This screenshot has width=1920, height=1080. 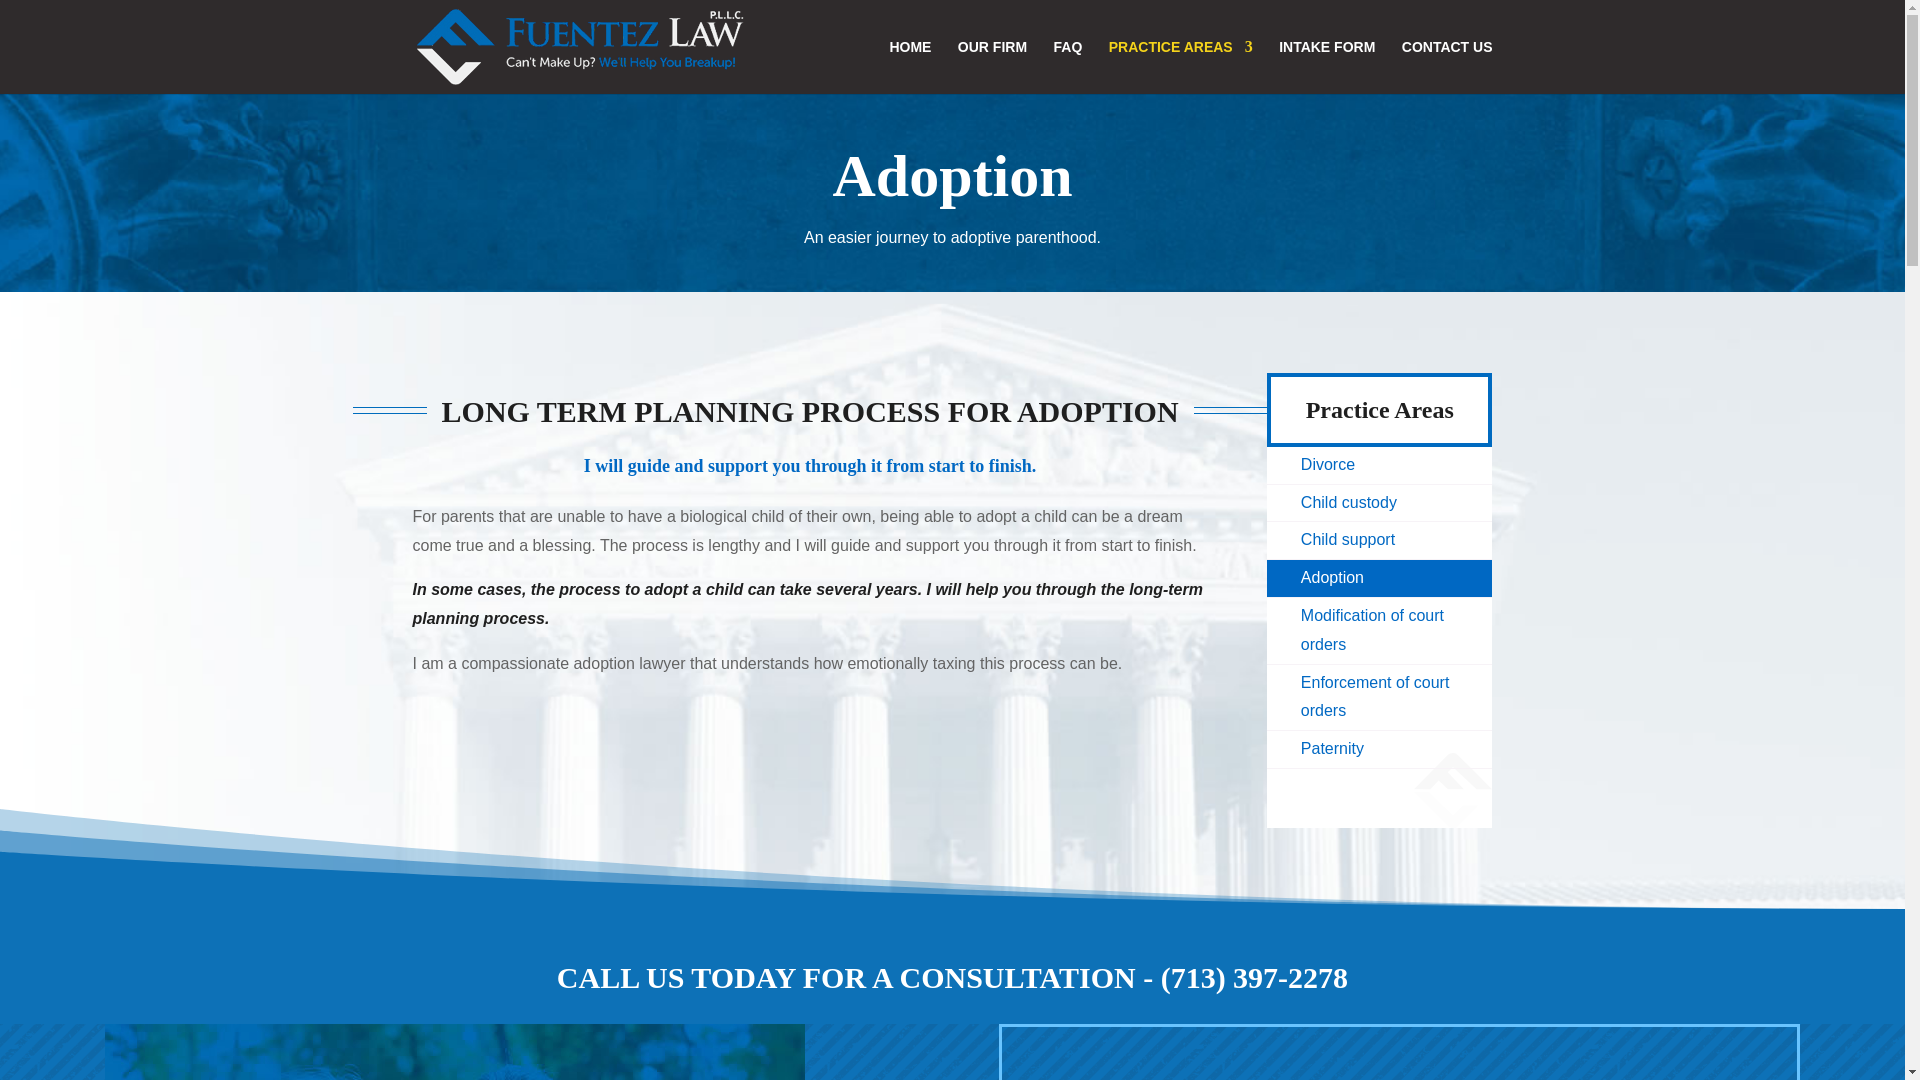 I want to click on INTAKE FORM, so click(x=1326, y=66).